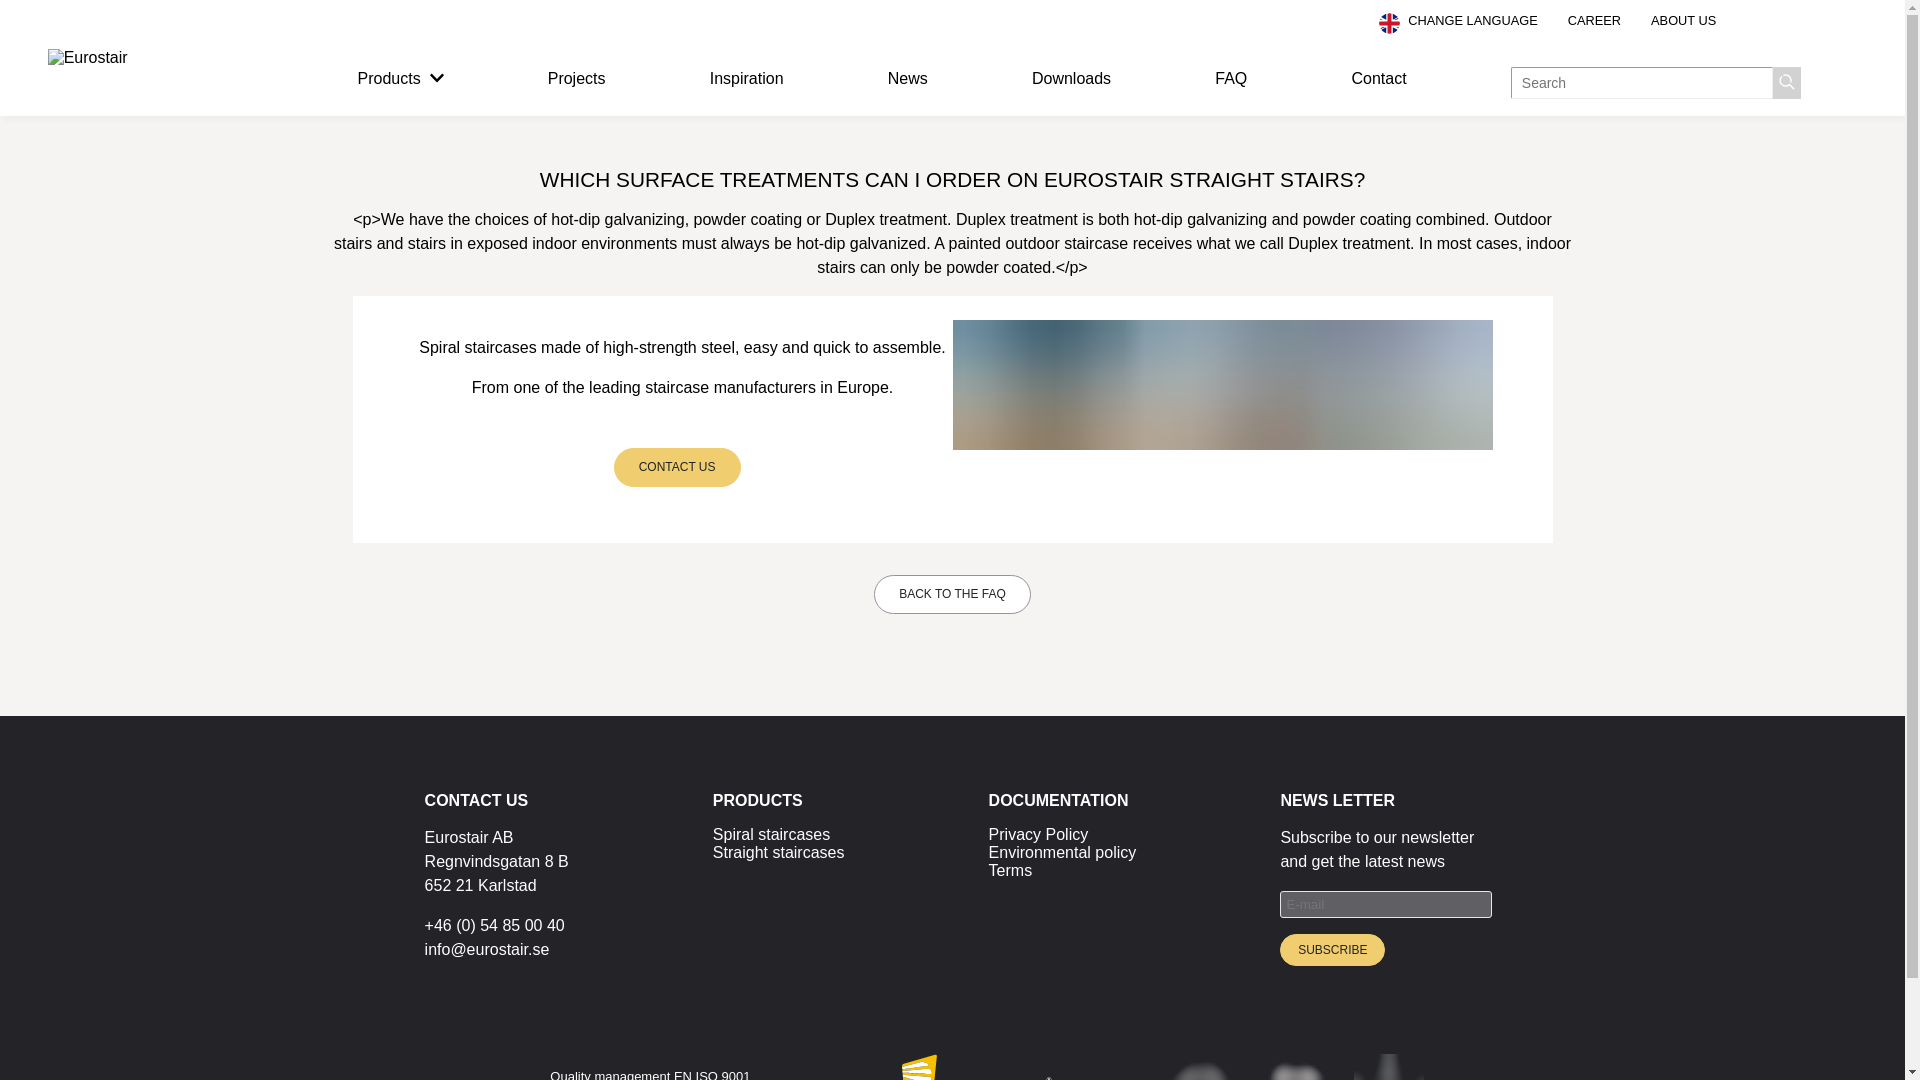  What do you see at coordinates (1378, 78) in the screenshot?
I see `Contact` at bounding box center [1378, 78].